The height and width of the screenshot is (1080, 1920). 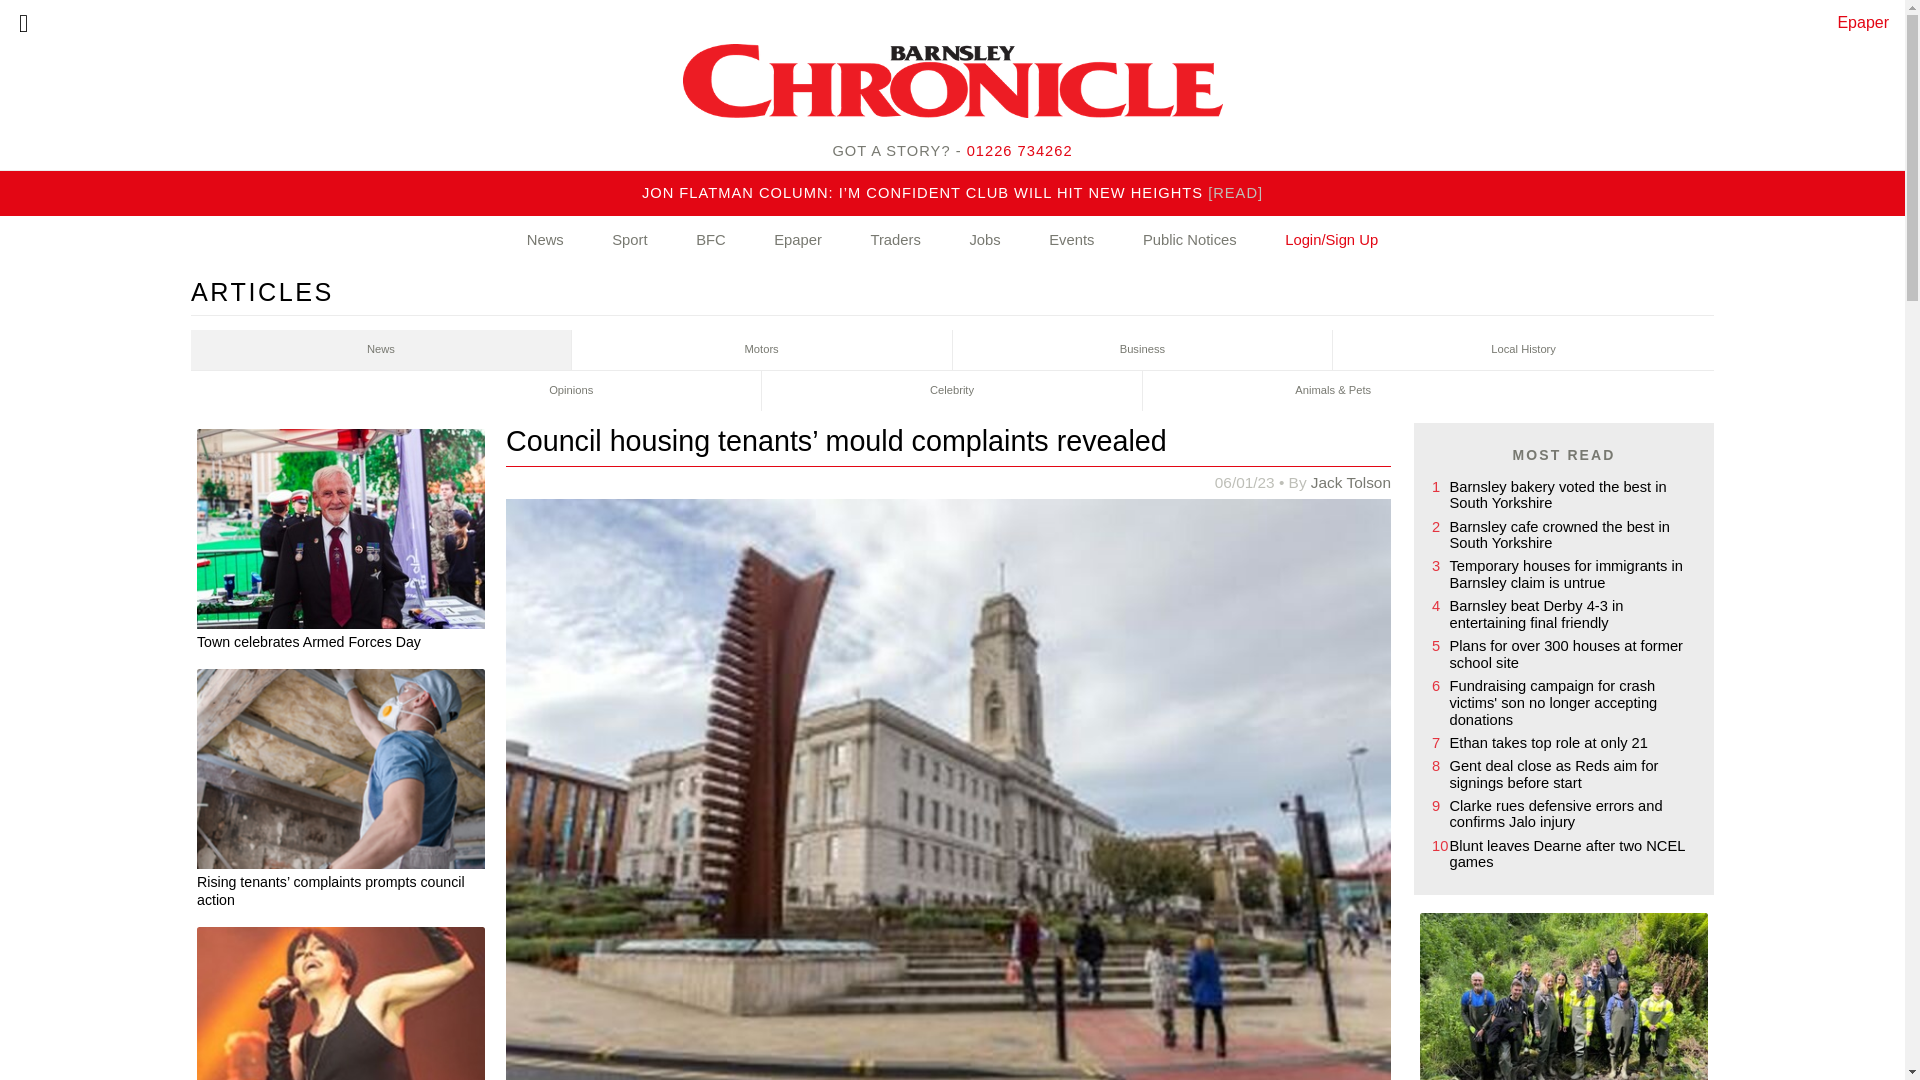 I want to click on Local History, so click(x=1523, y=350).